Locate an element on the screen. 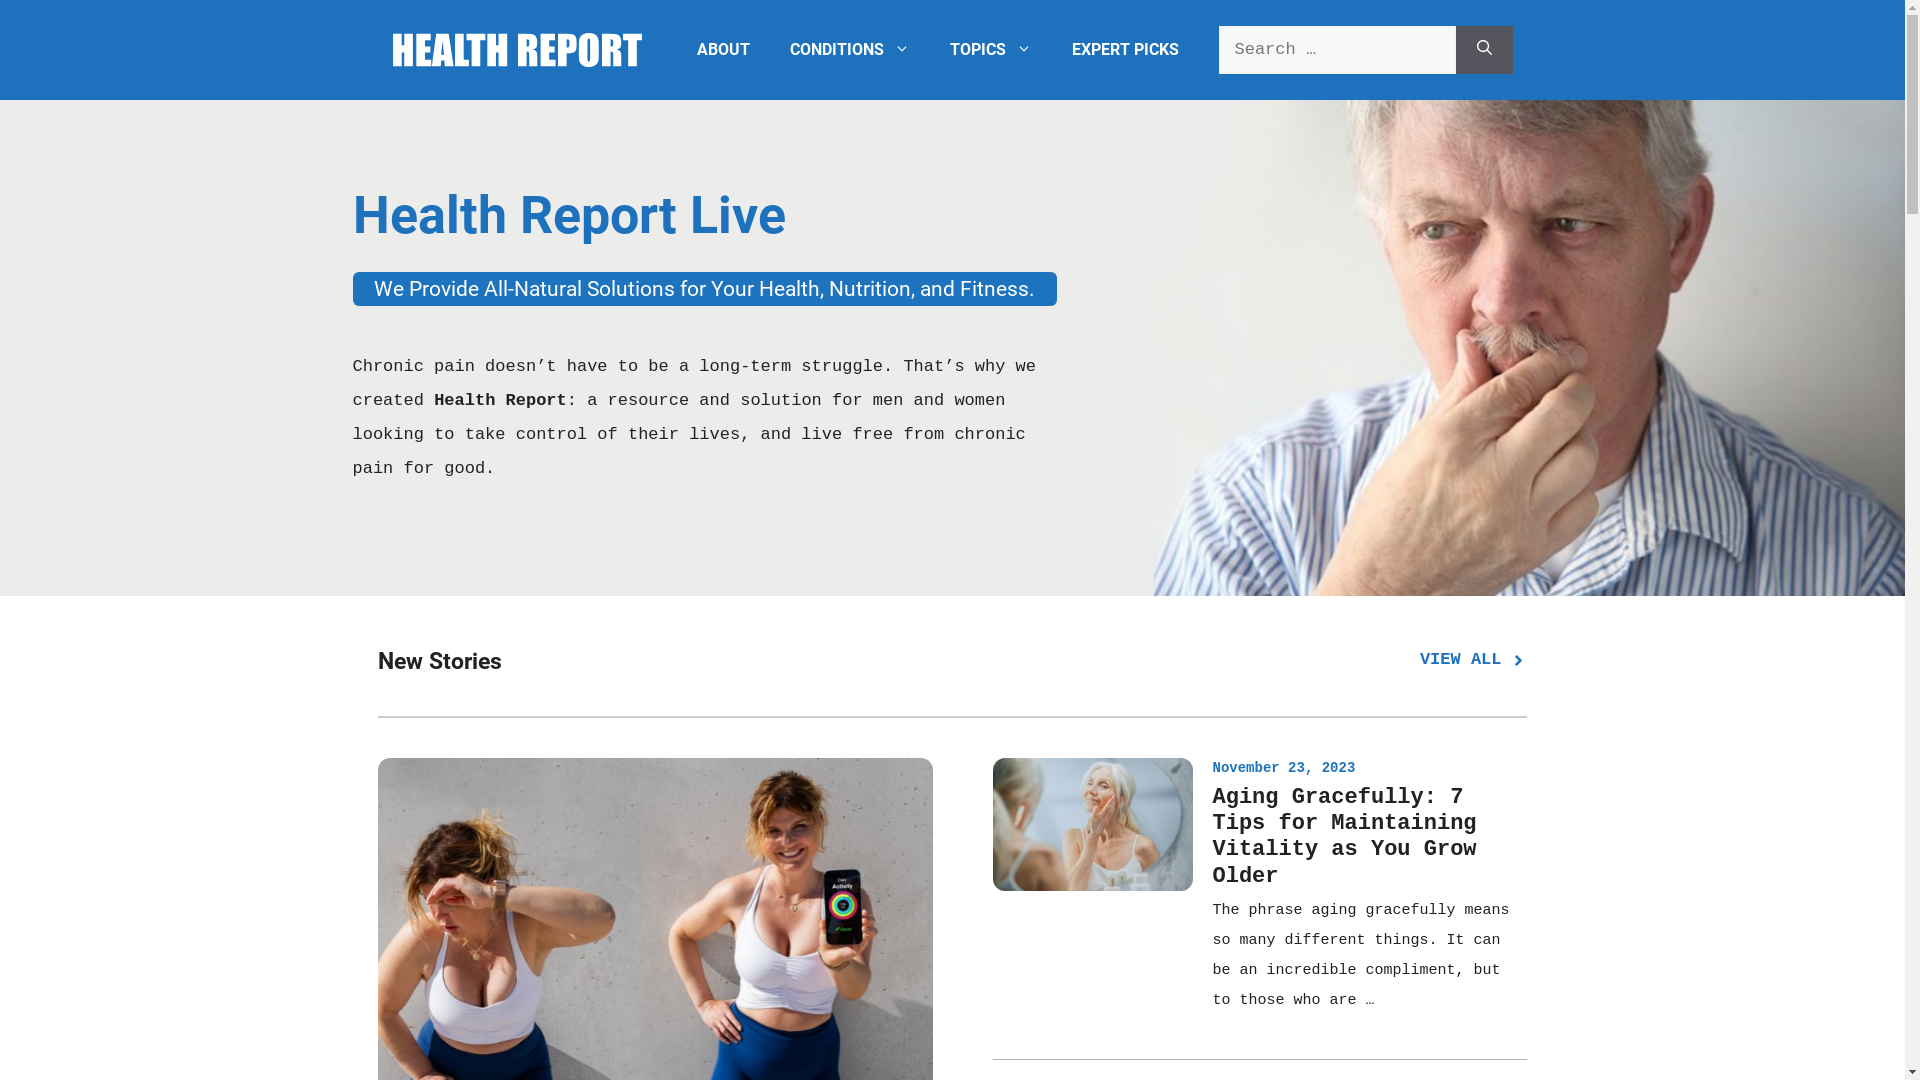  TOPICS is located at coordinates (991, 50).